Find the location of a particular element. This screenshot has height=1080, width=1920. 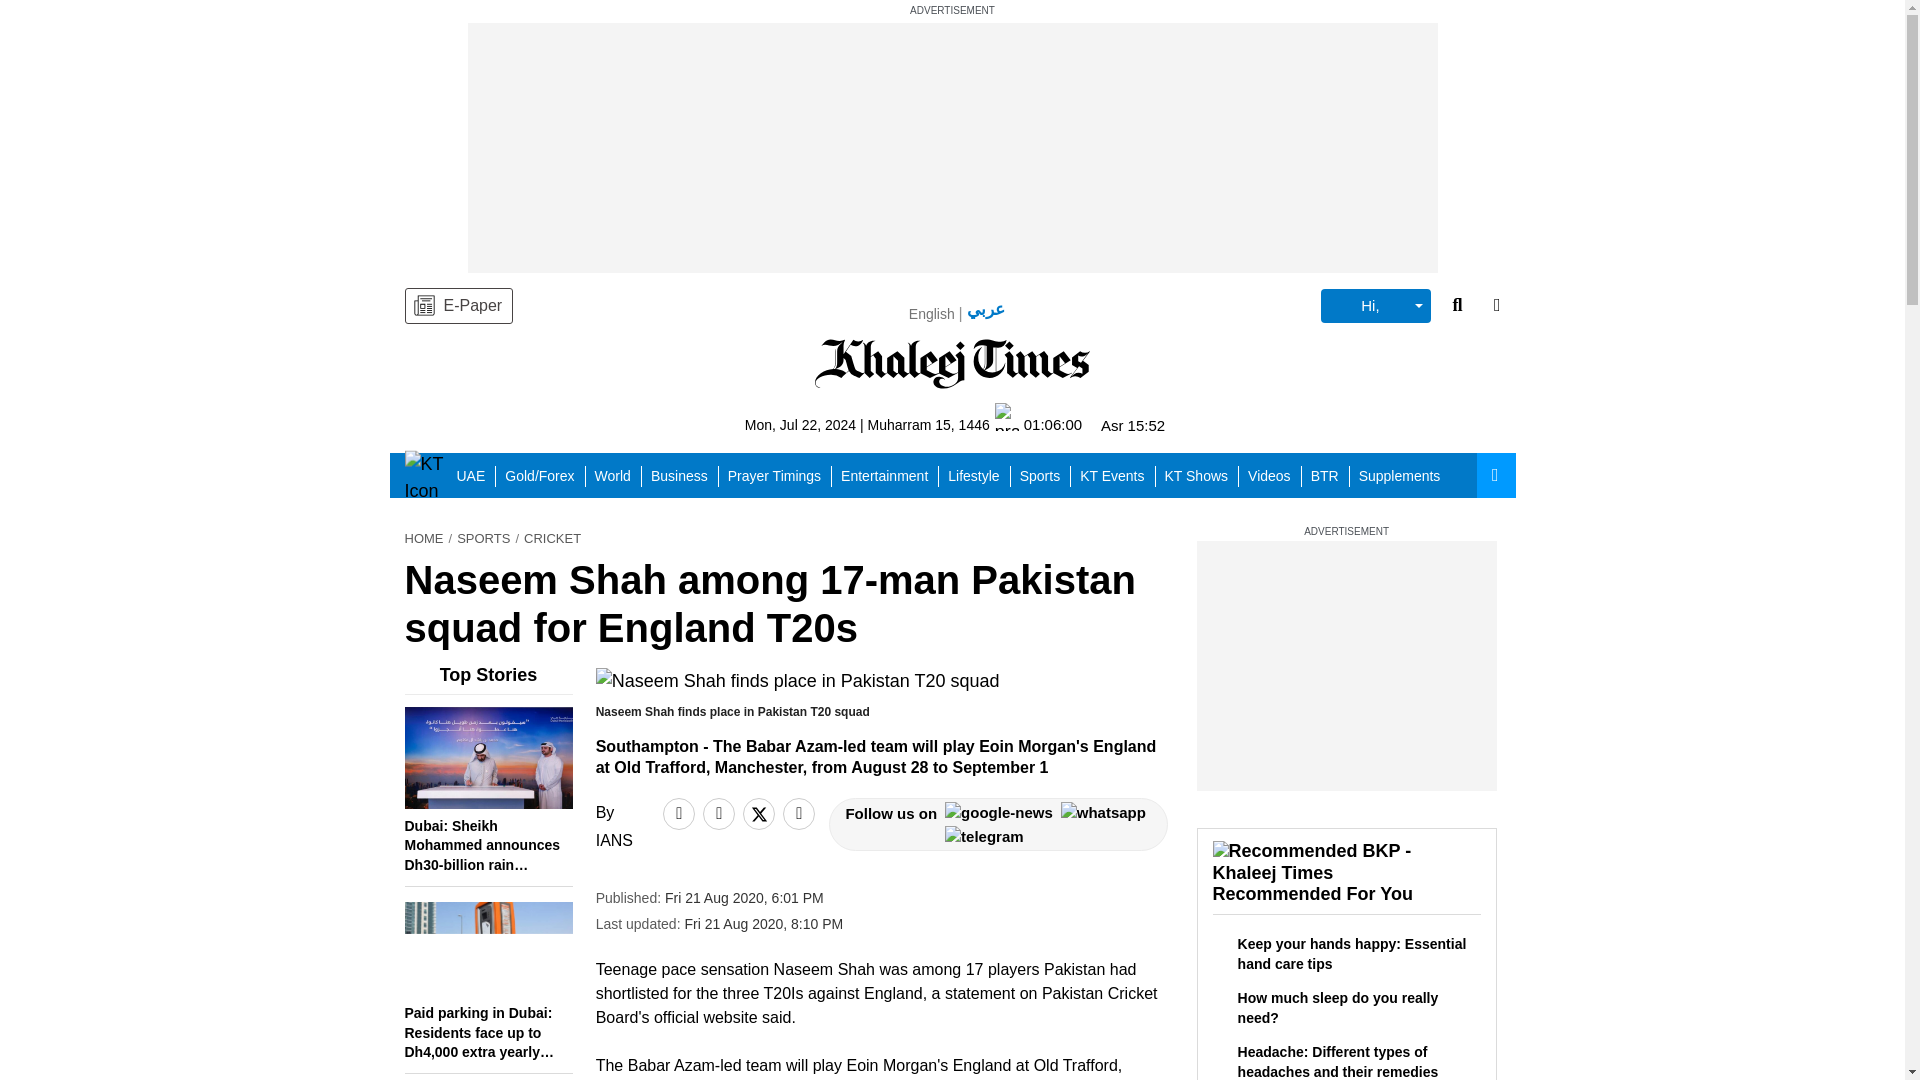

Asr 15:52 is located at coordinates (1132, 425).